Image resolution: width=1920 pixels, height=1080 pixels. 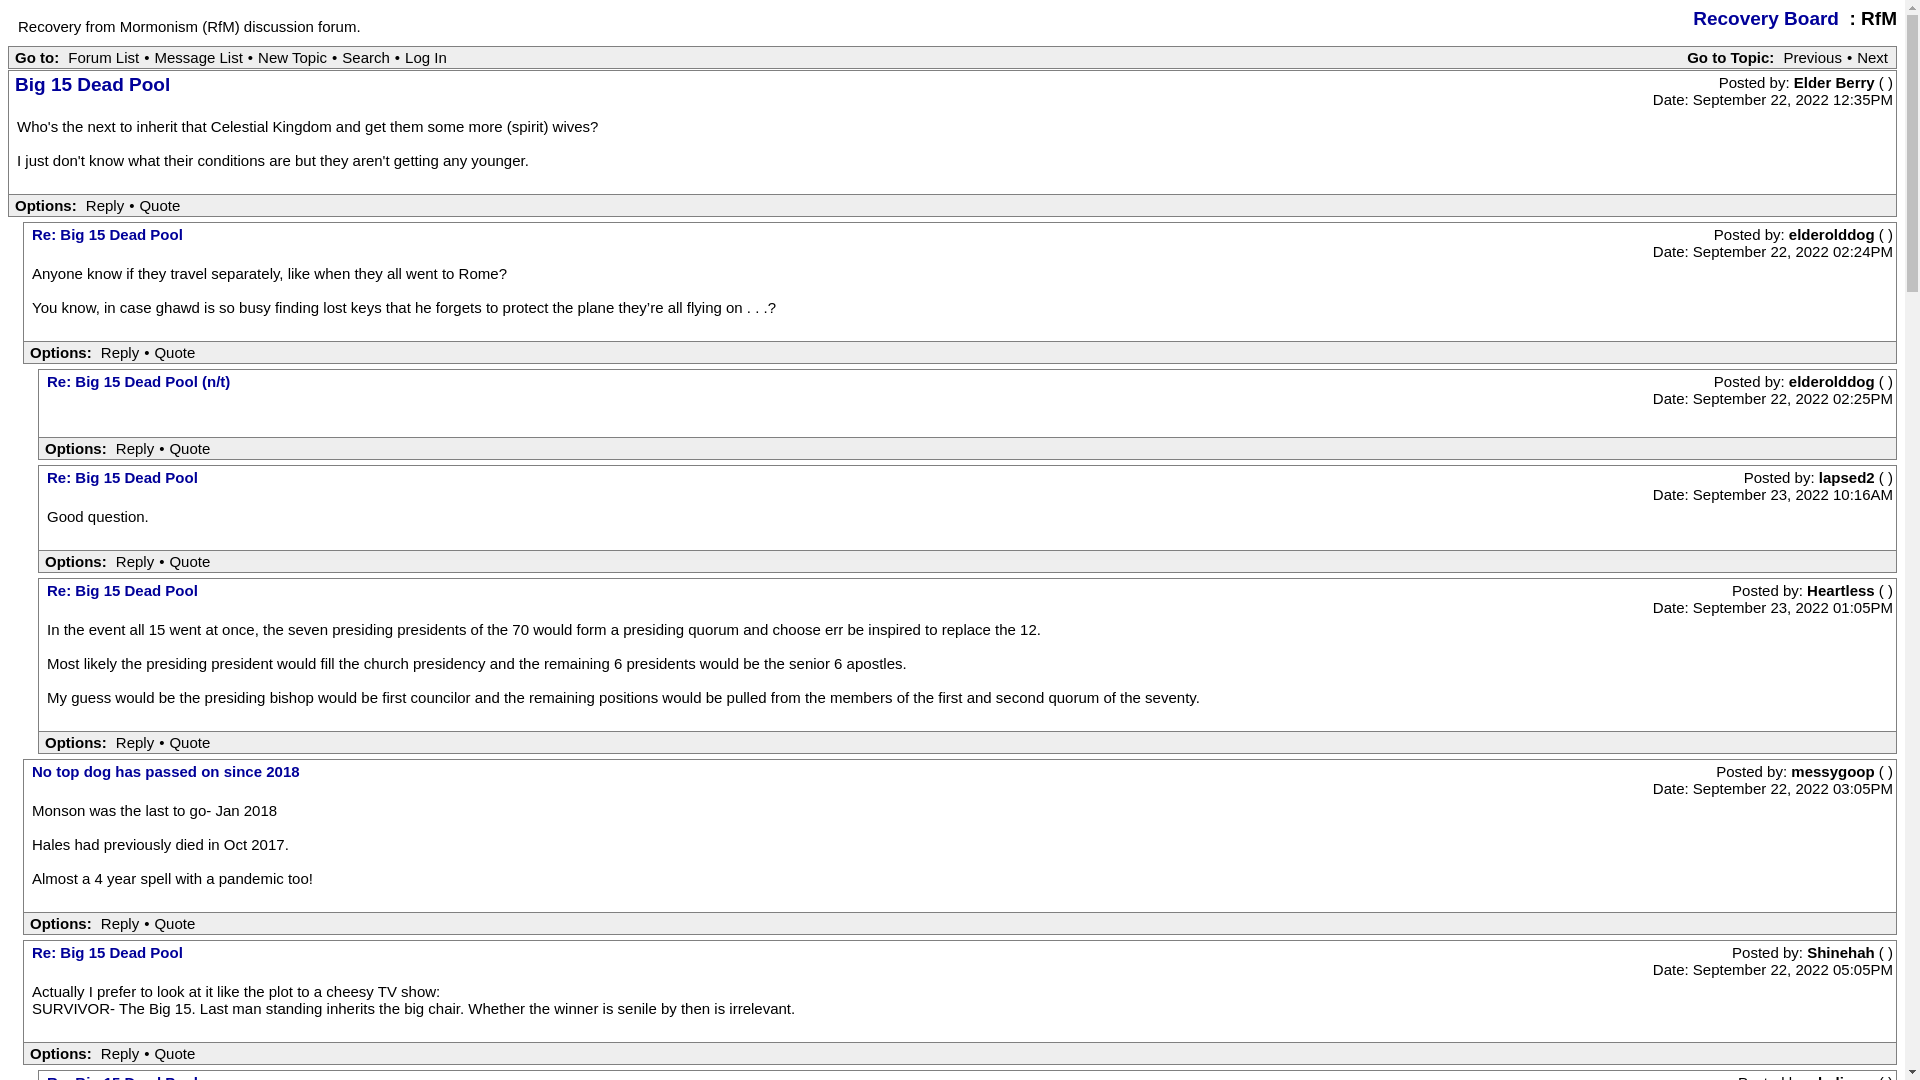 I want to click on Reply, so click(x=120, y=352).